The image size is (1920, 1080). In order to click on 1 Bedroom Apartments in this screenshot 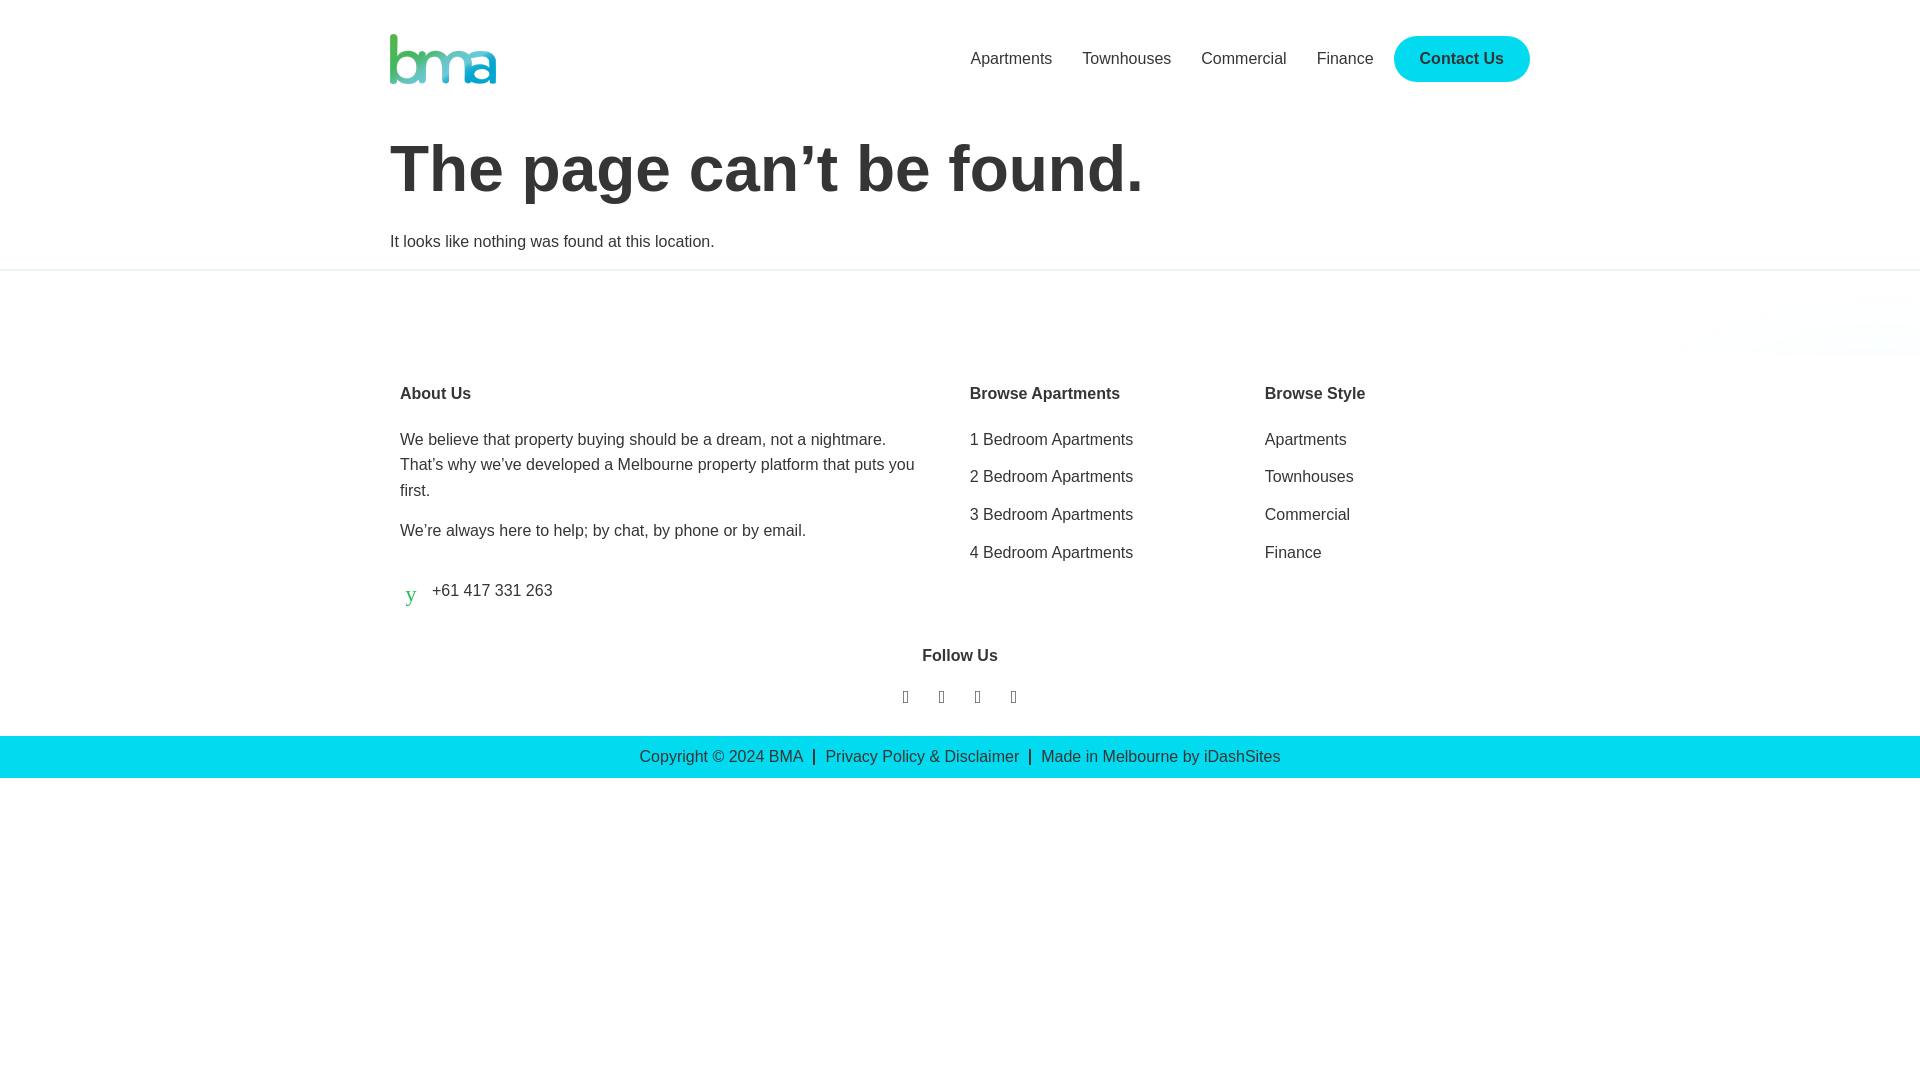, I will do `click(1096, 439)`.